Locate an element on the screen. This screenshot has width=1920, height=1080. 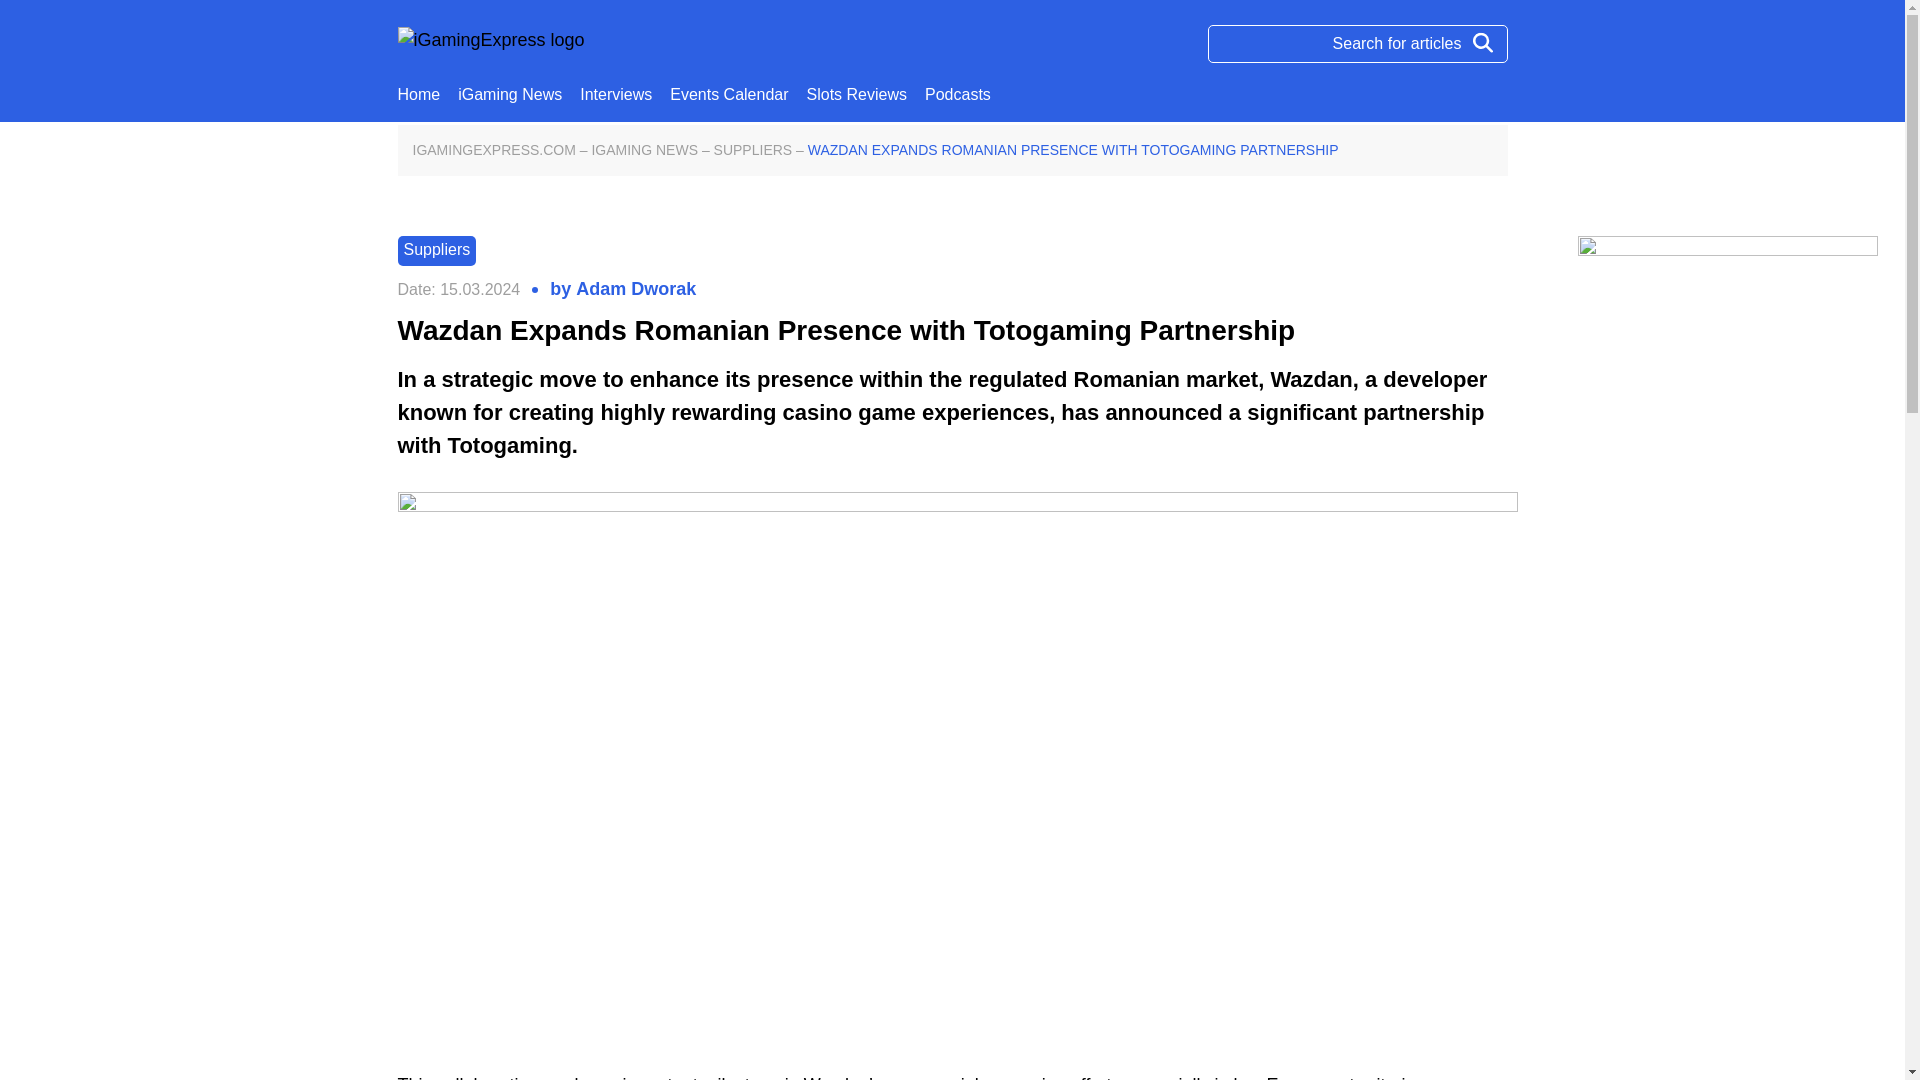
IGAMING NEWS is located at coordinates (644, 150).